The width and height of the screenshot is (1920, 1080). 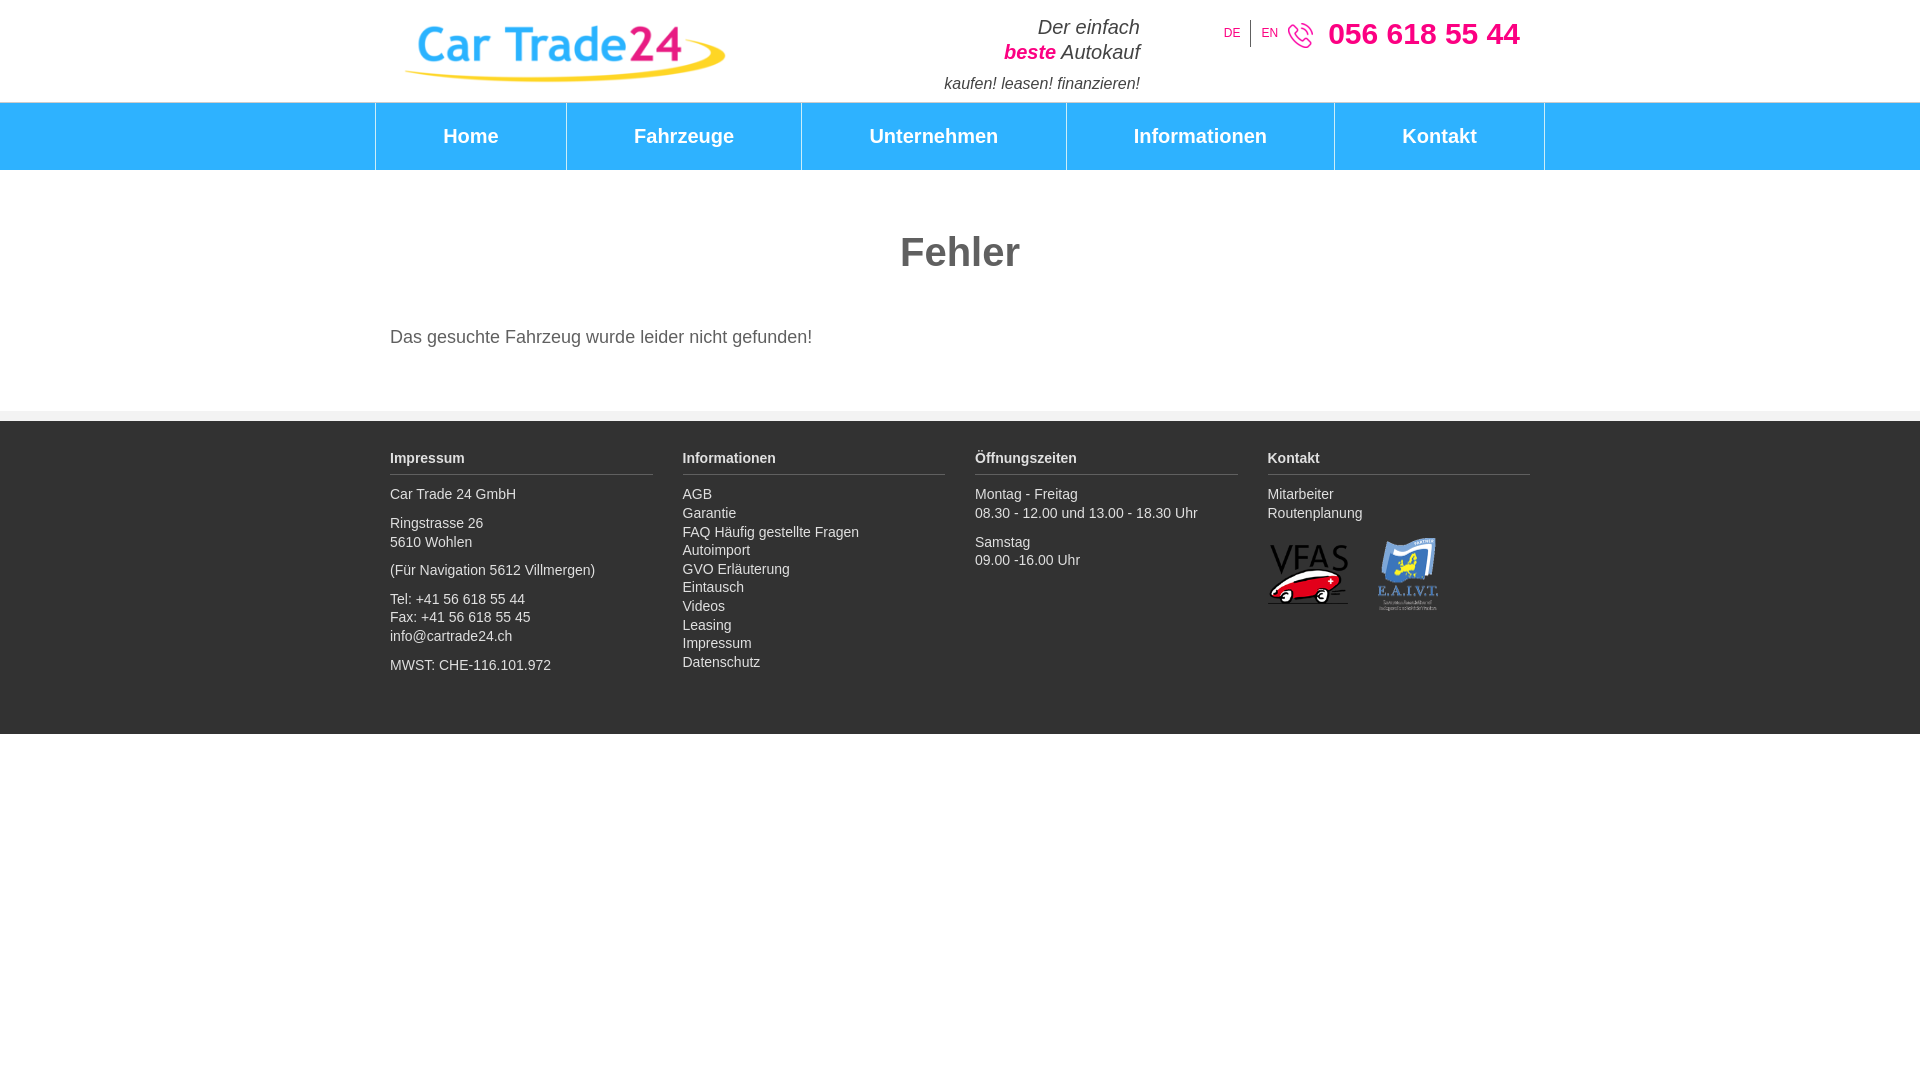 What do you see at coordinates (684, 136) in the screenshot?
I see `Fahrzeuge` at bounding box center [684, 136].